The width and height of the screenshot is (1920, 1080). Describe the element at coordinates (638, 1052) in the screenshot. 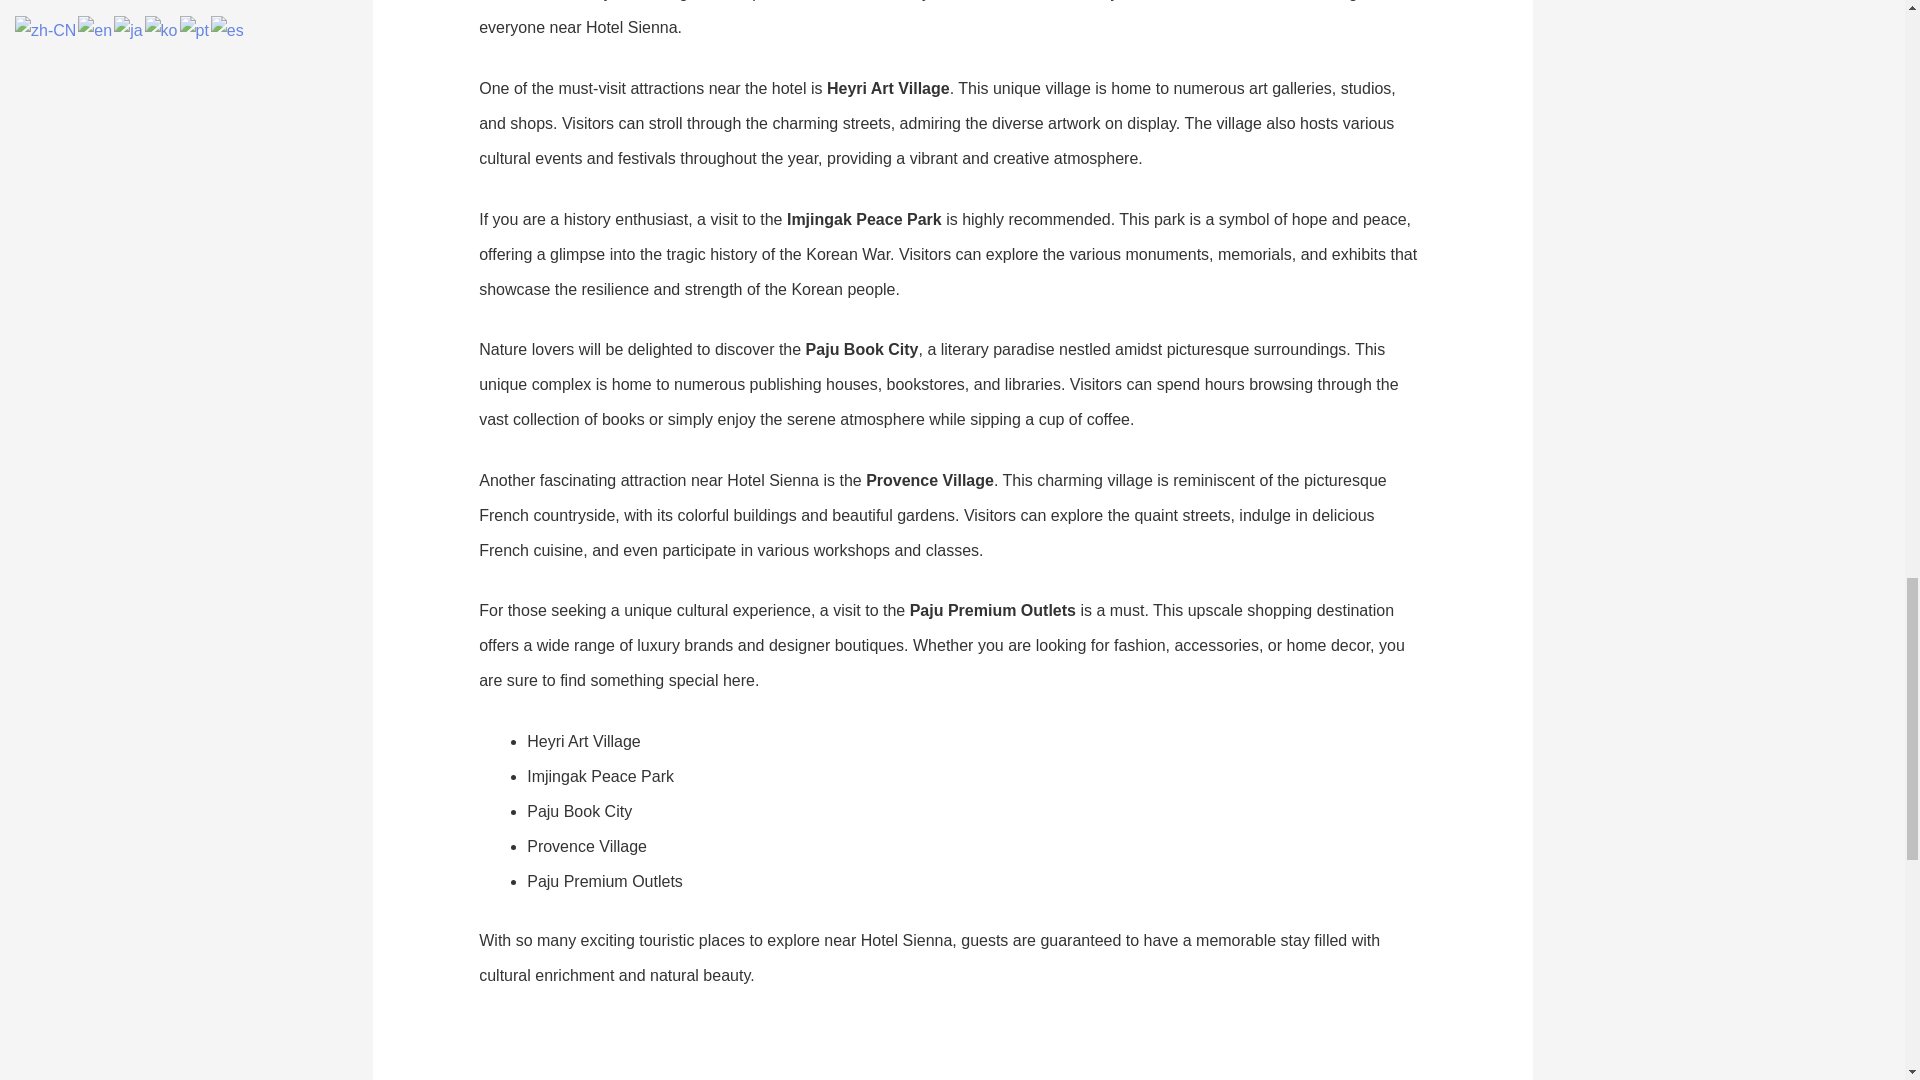

I see `Hotel Sienna` at that location.